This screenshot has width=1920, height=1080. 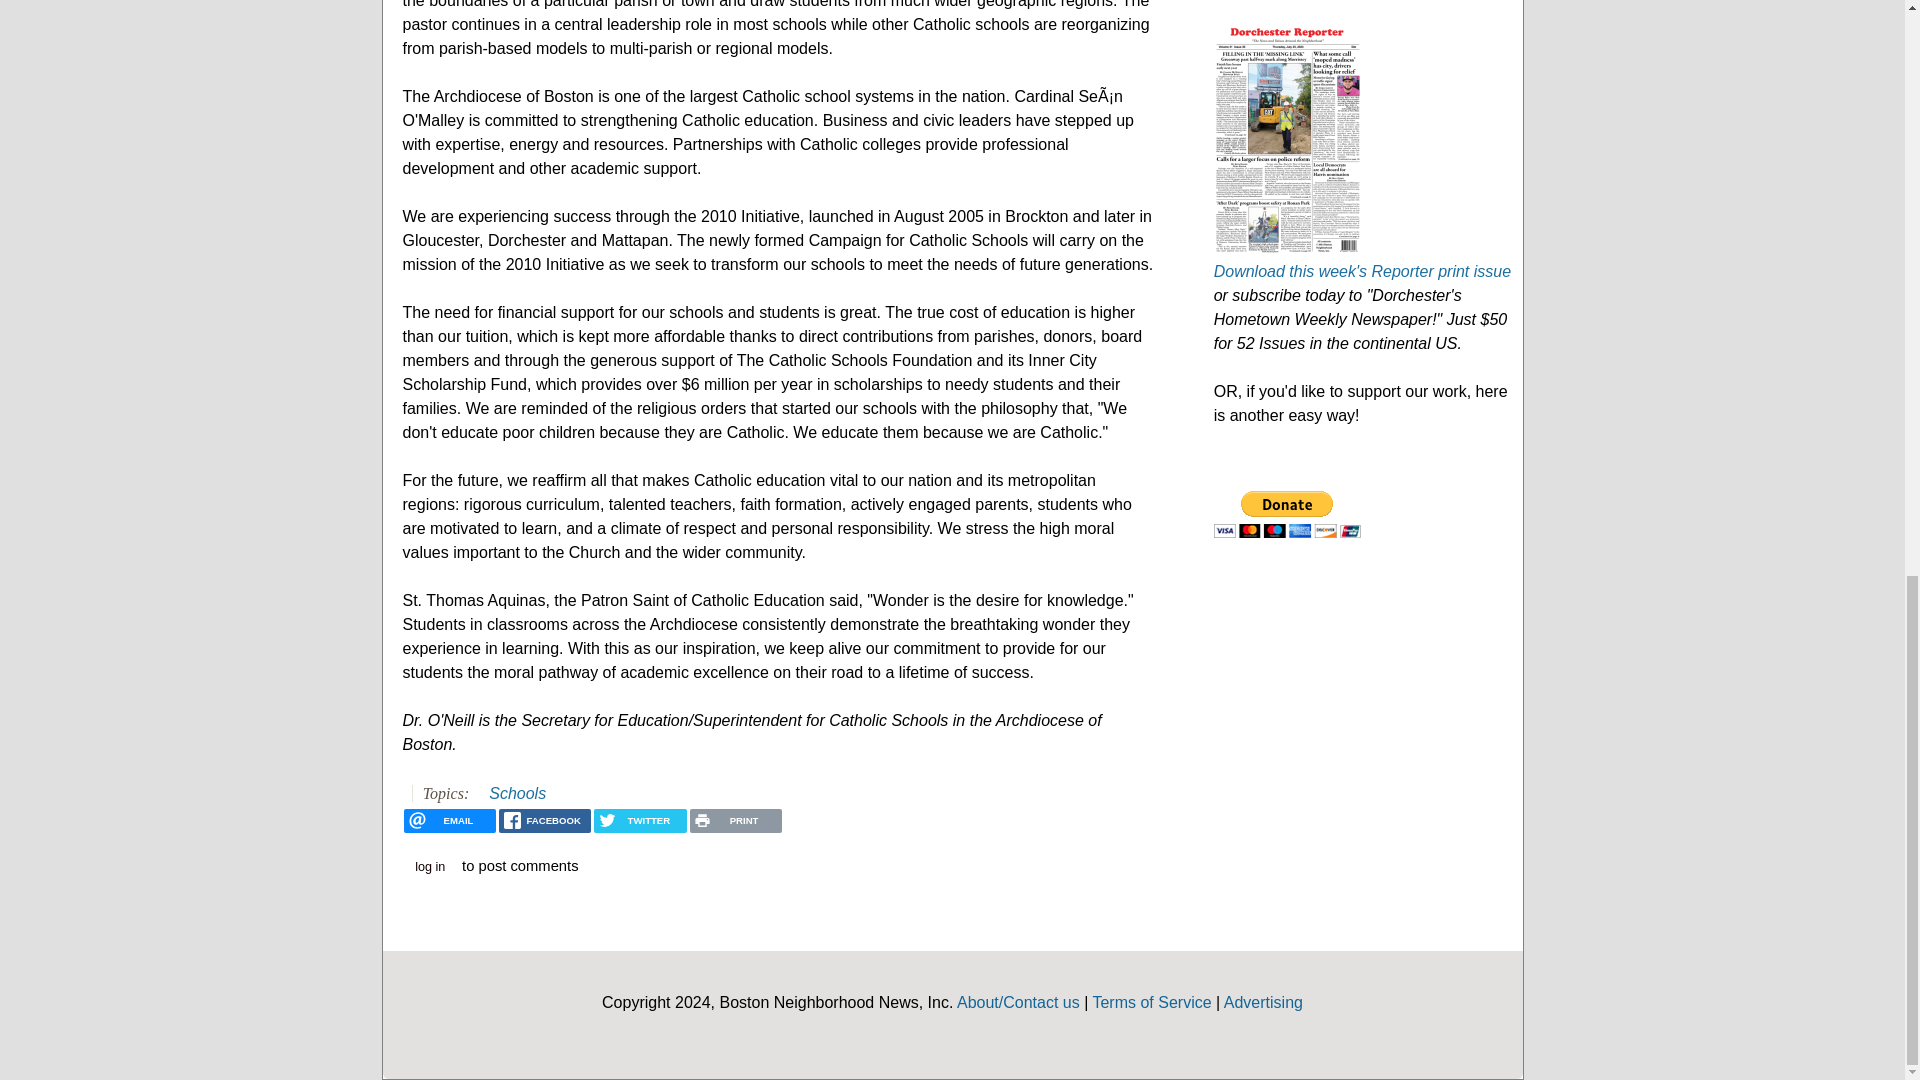 I want to click on Terms of Service, so click(x=1152, y=1002).